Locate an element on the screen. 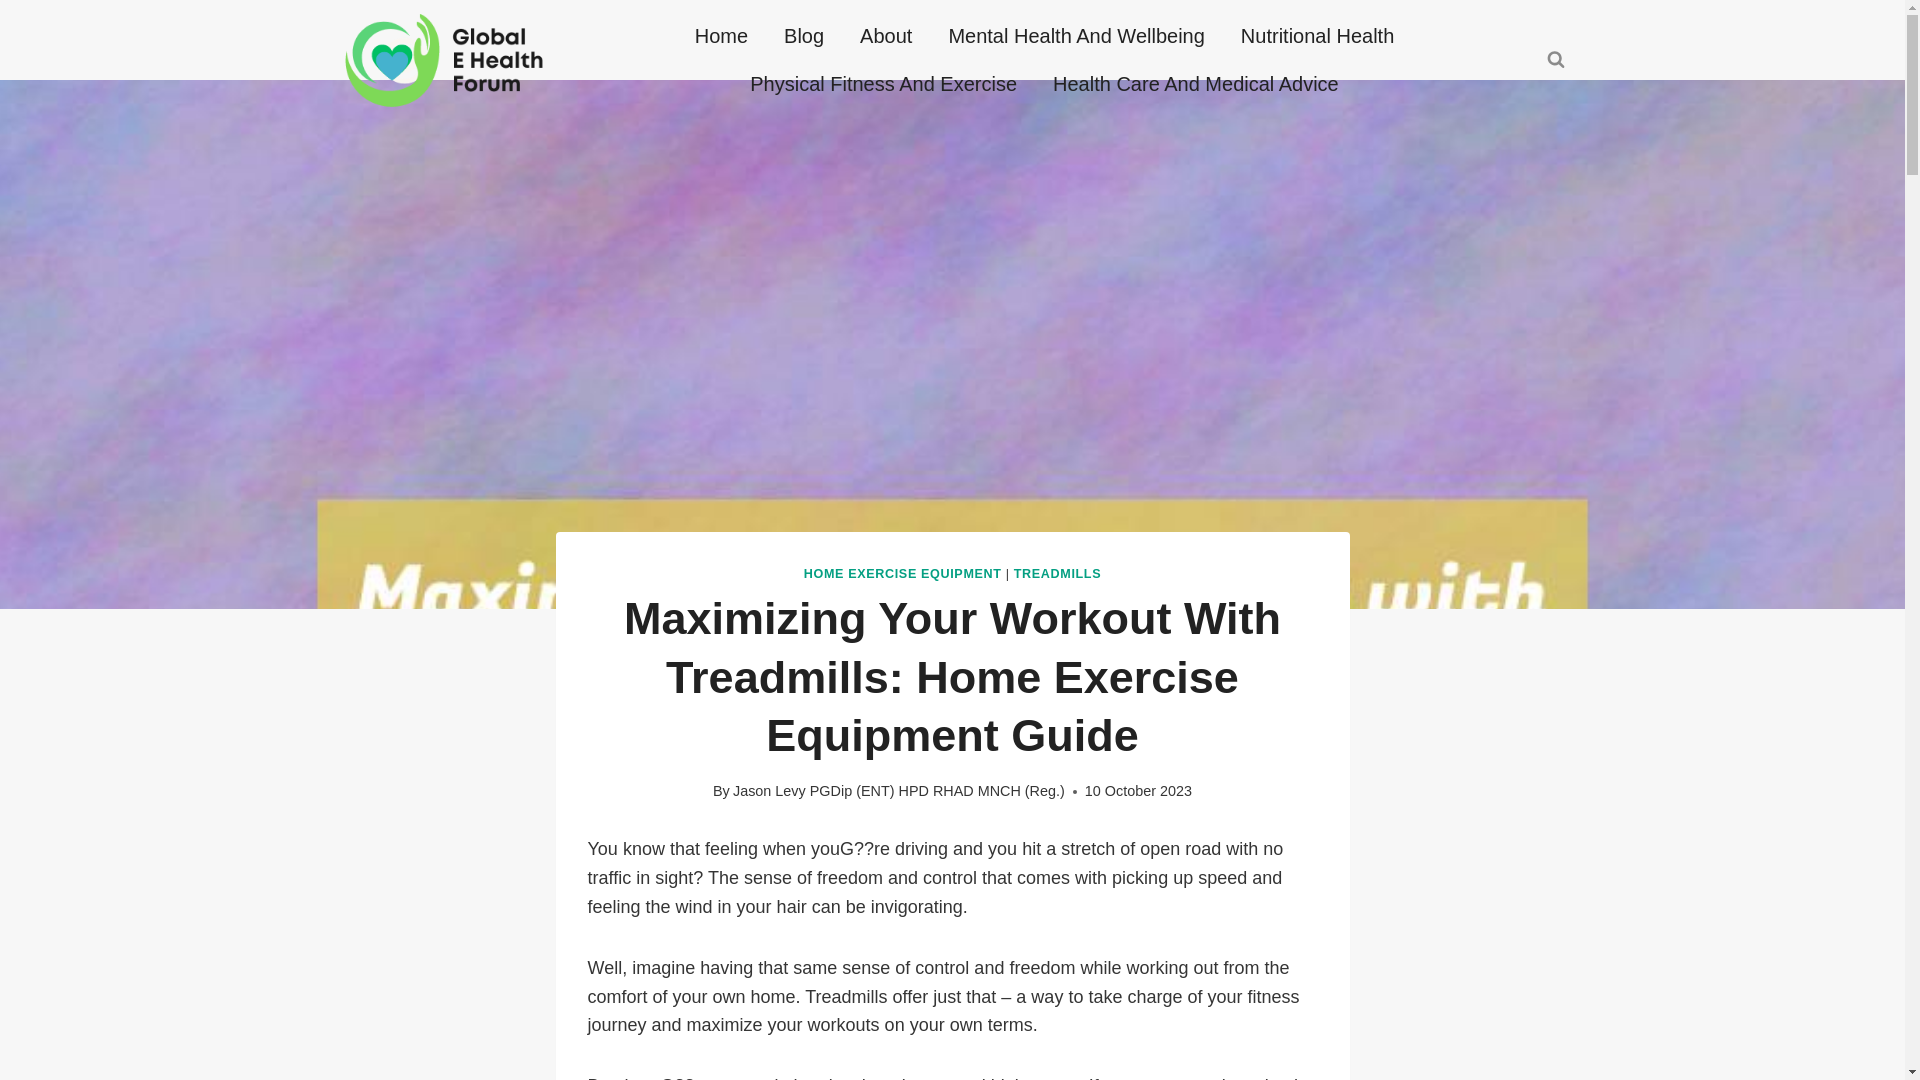 The width and height of the screenshot is (1920, 1080). Health Care And Medical Advice is located at coordinates (1196, 84).